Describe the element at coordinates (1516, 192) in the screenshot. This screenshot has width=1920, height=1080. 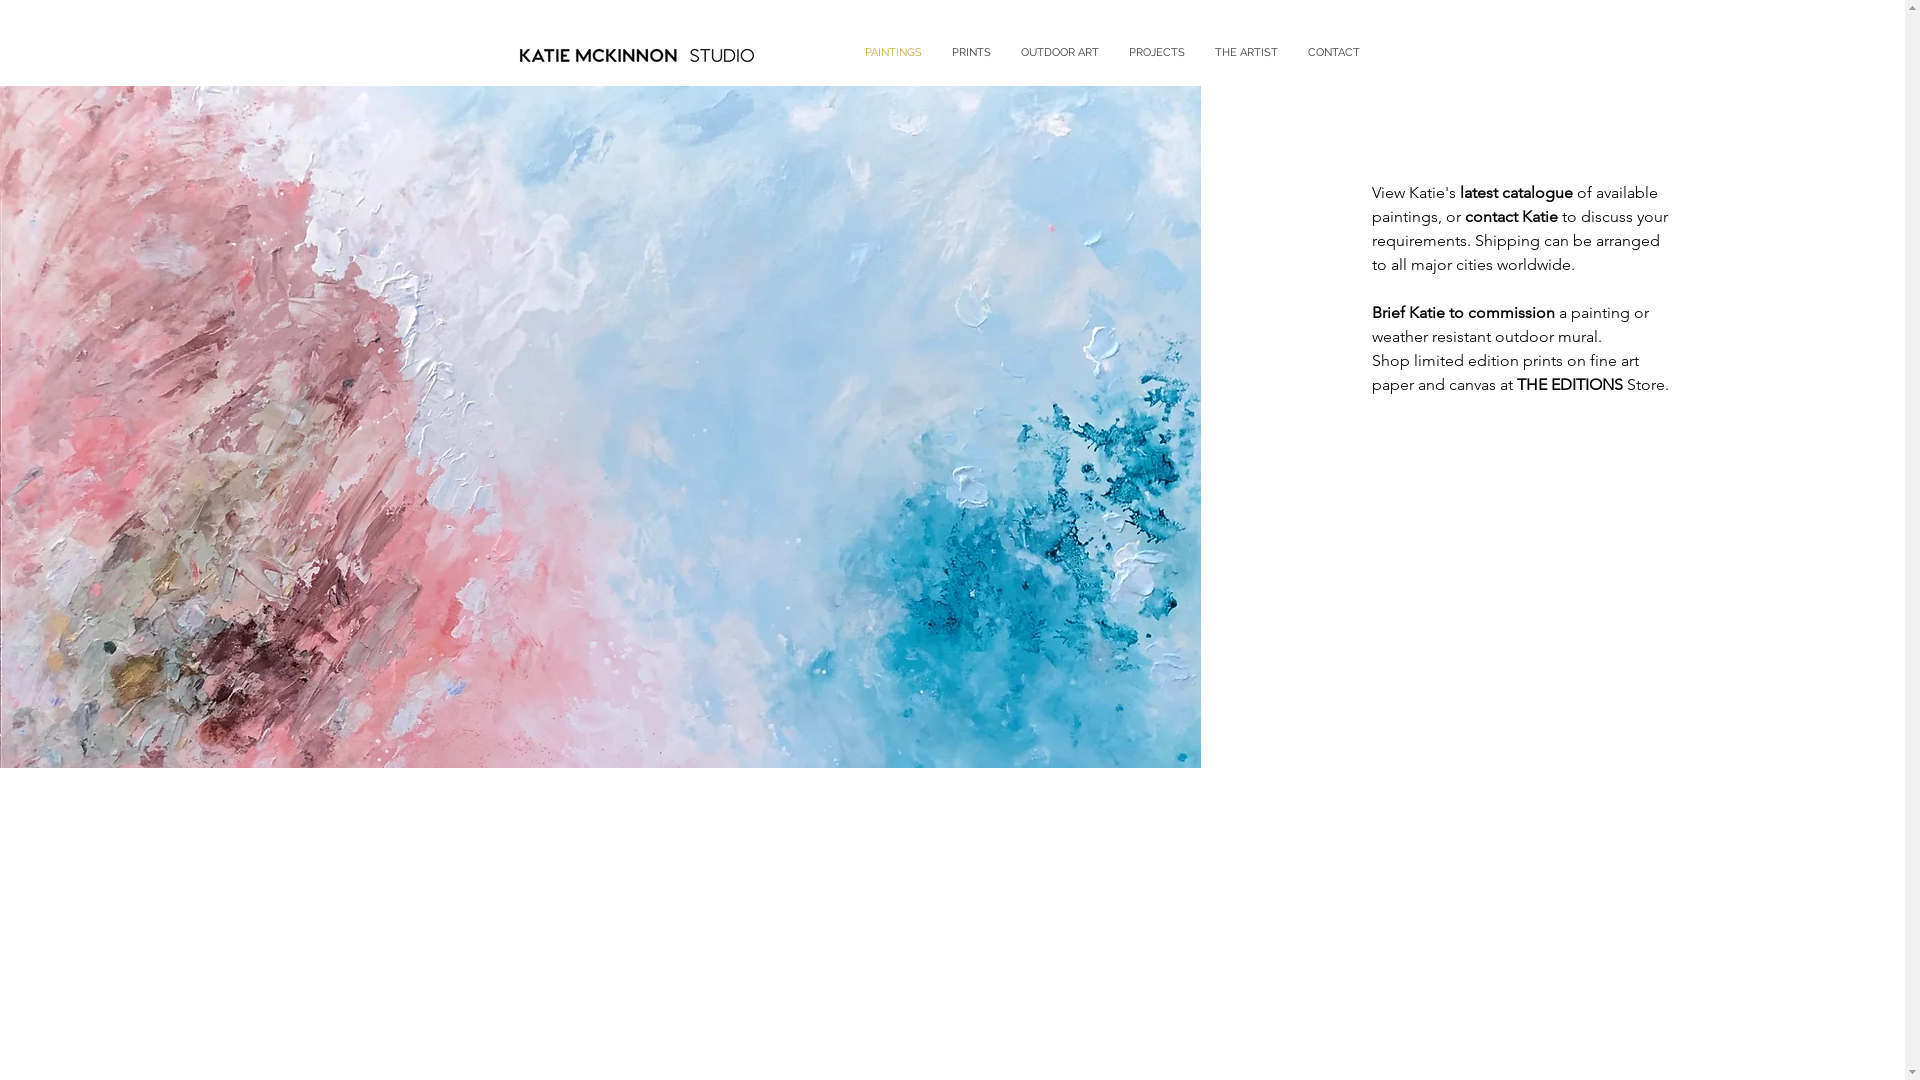
I see `latest catalogue` at that location.